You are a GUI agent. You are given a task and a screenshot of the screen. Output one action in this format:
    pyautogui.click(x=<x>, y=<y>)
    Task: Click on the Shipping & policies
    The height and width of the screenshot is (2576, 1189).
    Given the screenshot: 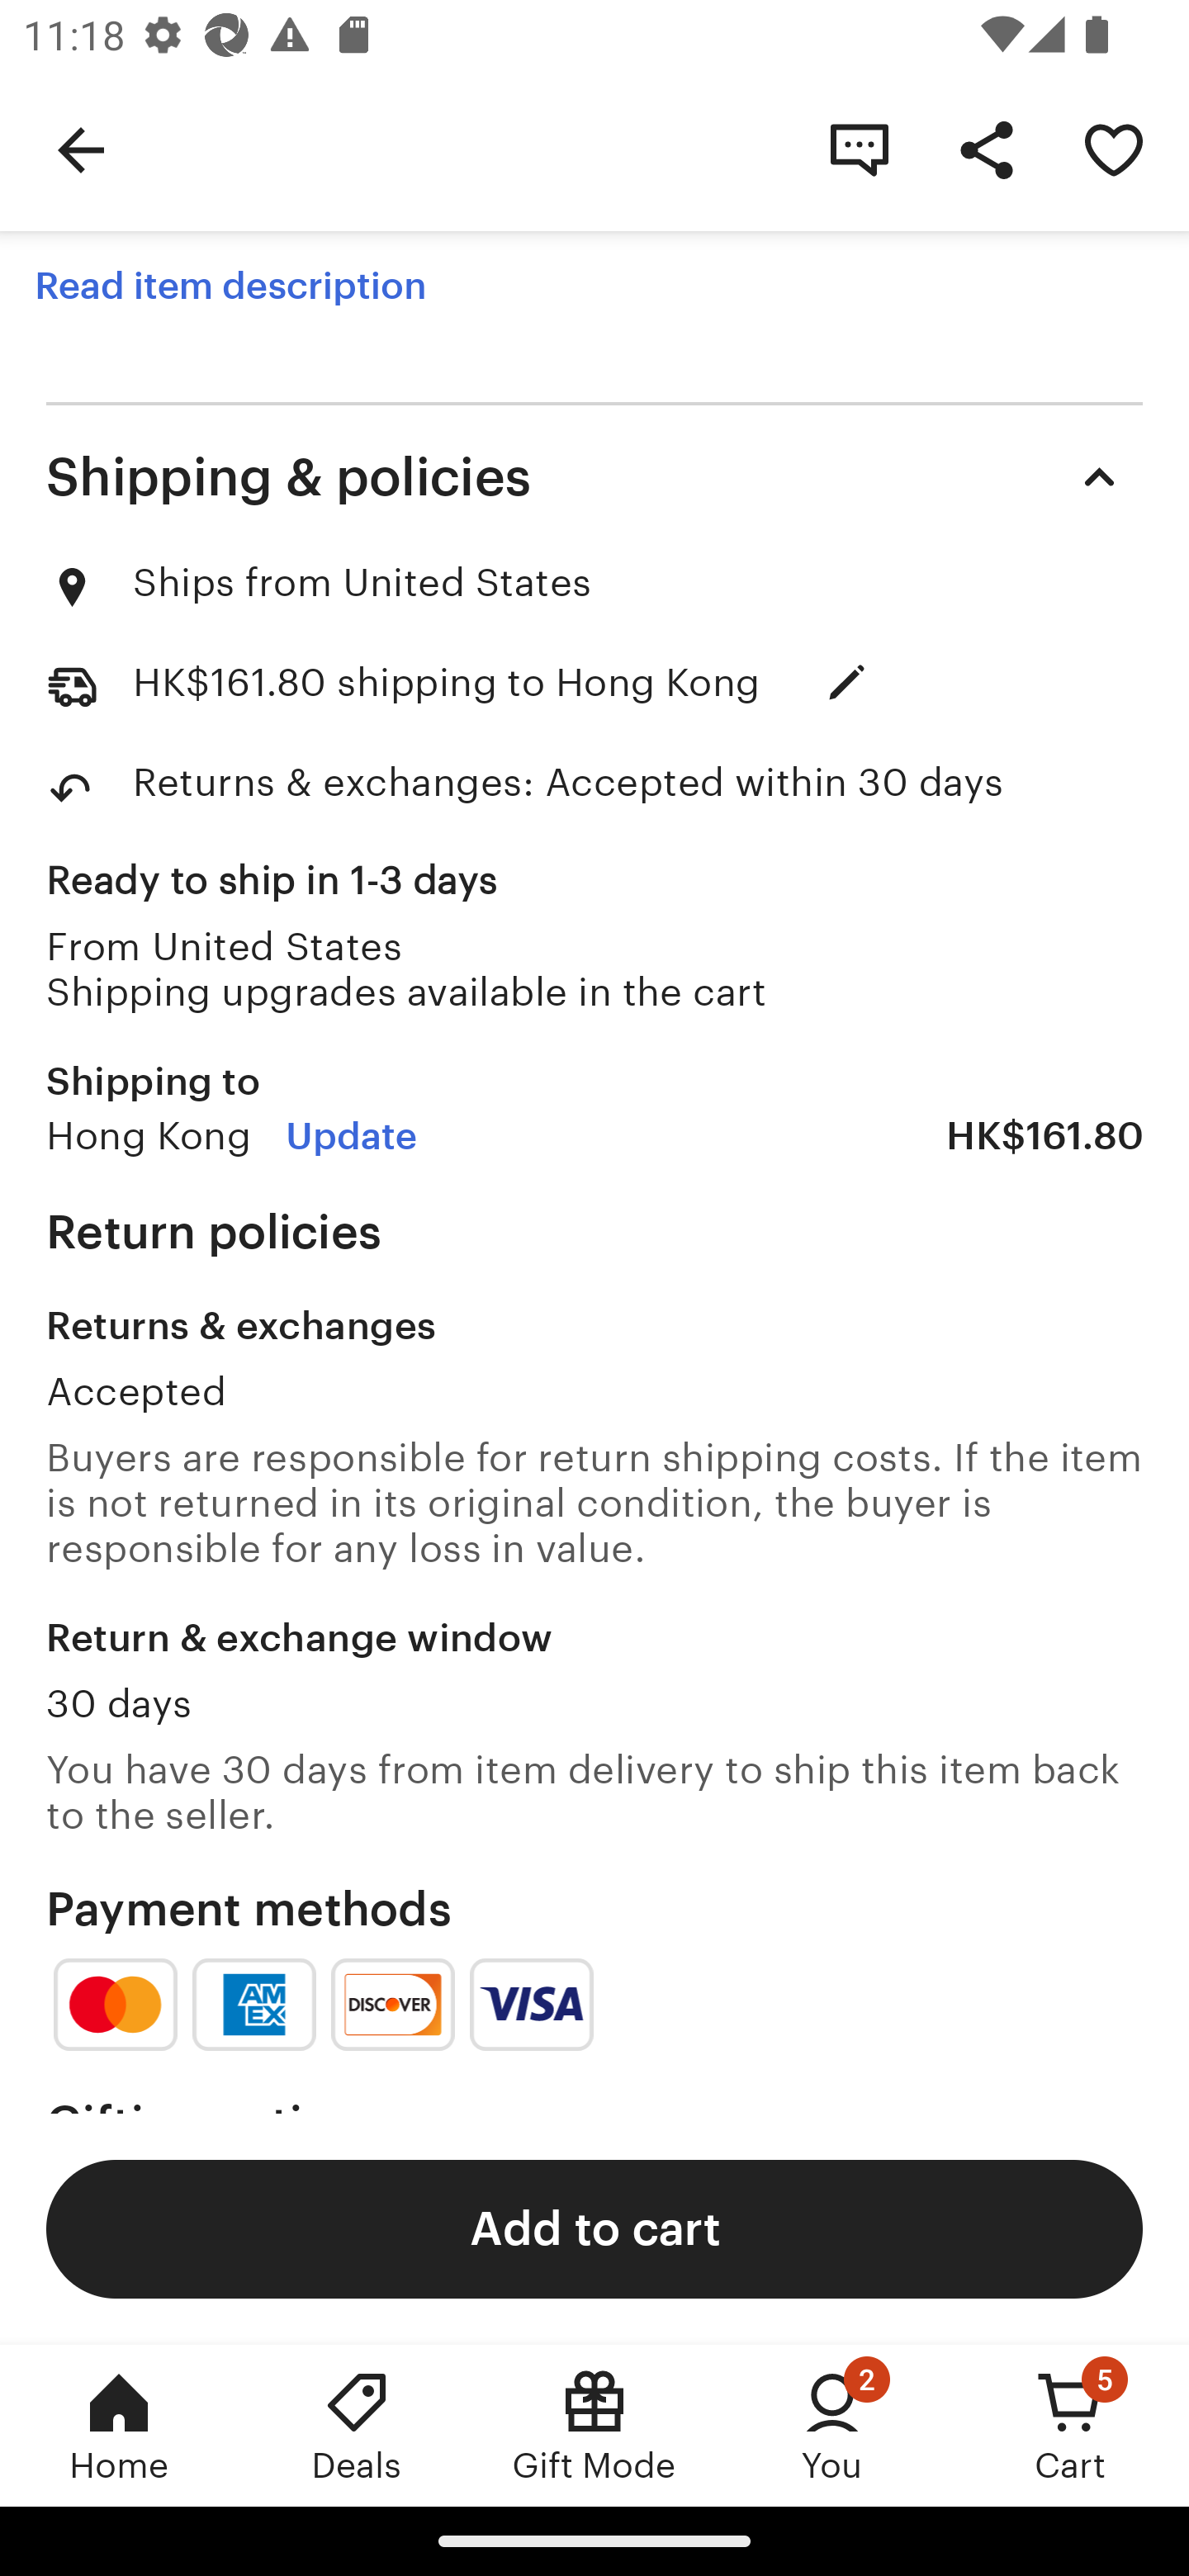 What is the action you would take?
    pyautogui.click(x=594, y=476)
    